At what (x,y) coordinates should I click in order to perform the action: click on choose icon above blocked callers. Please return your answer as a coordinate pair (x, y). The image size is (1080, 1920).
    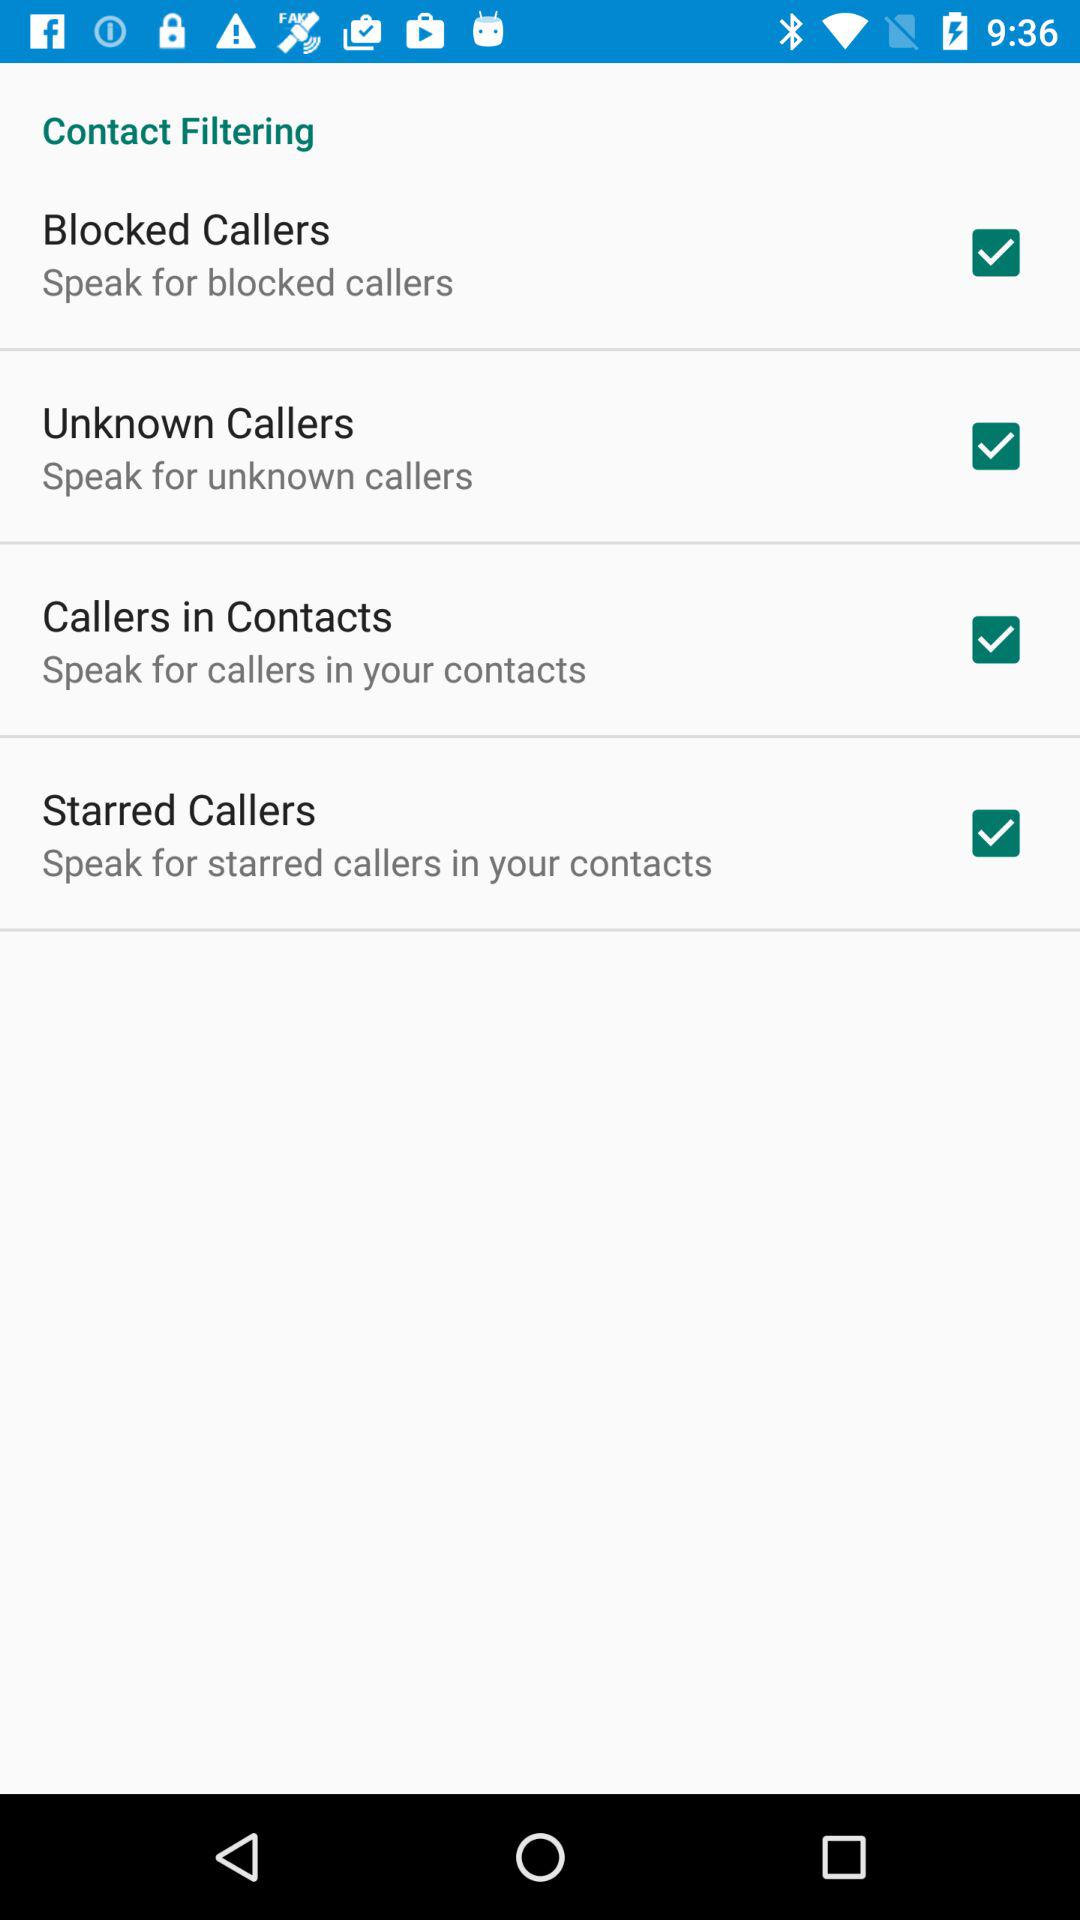
    Looking at the image, I should click on (540, 108).